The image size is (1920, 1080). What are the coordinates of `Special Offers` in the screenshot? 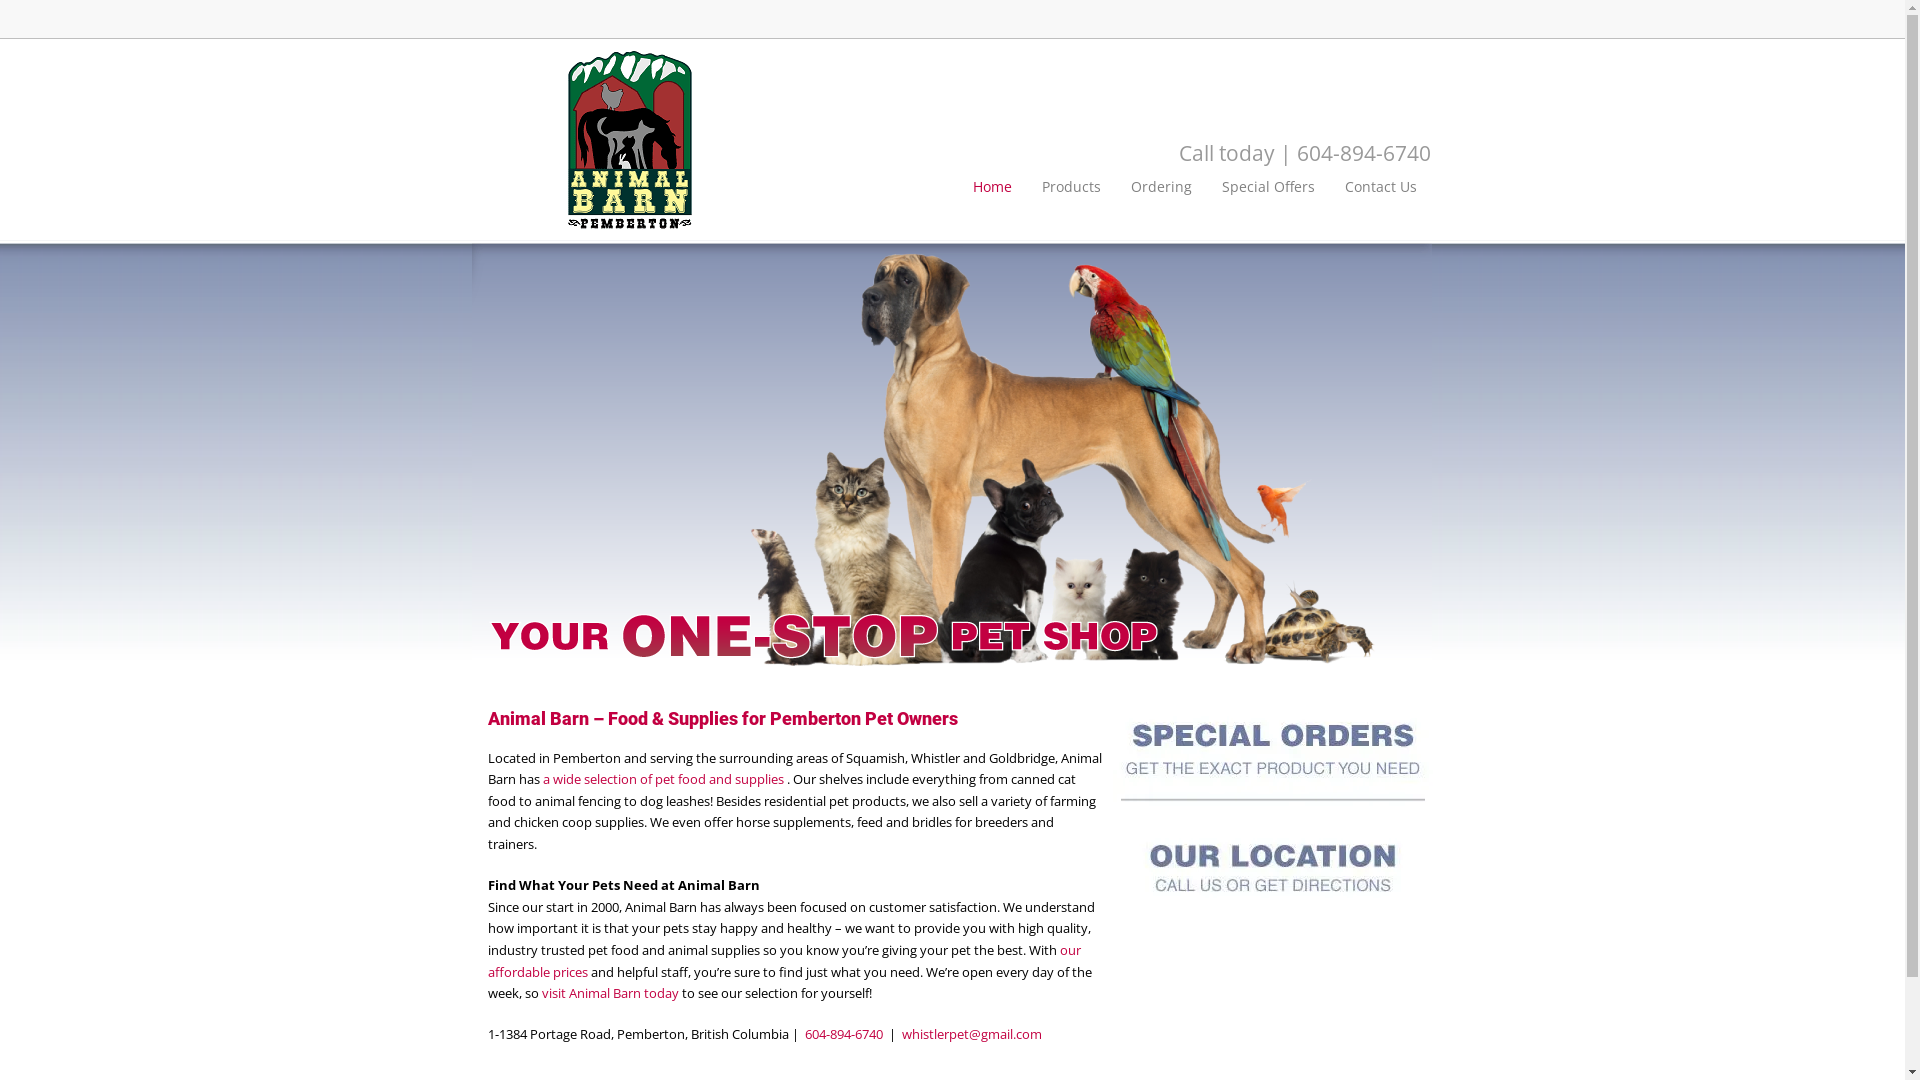 It's located at (1268, 186).